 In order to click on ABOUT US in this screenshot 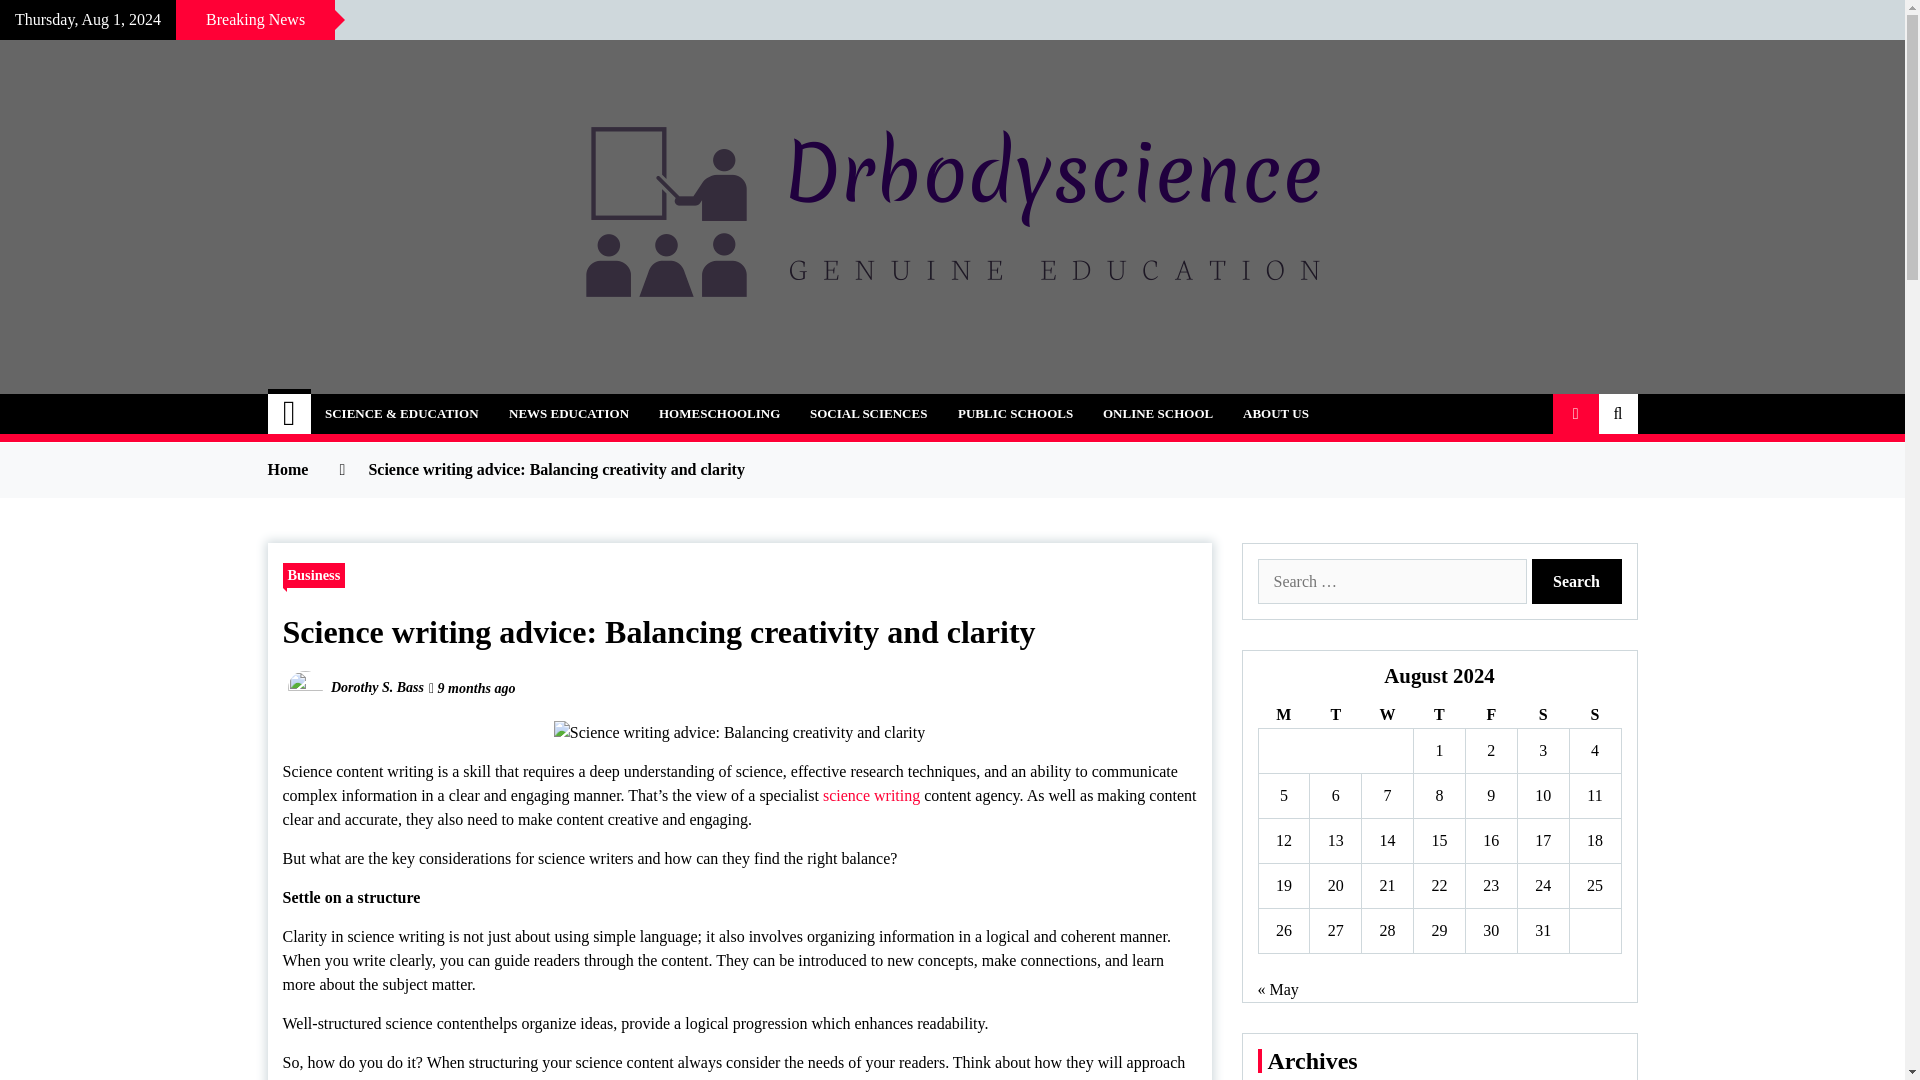, I will do `click(1276, 414)`.